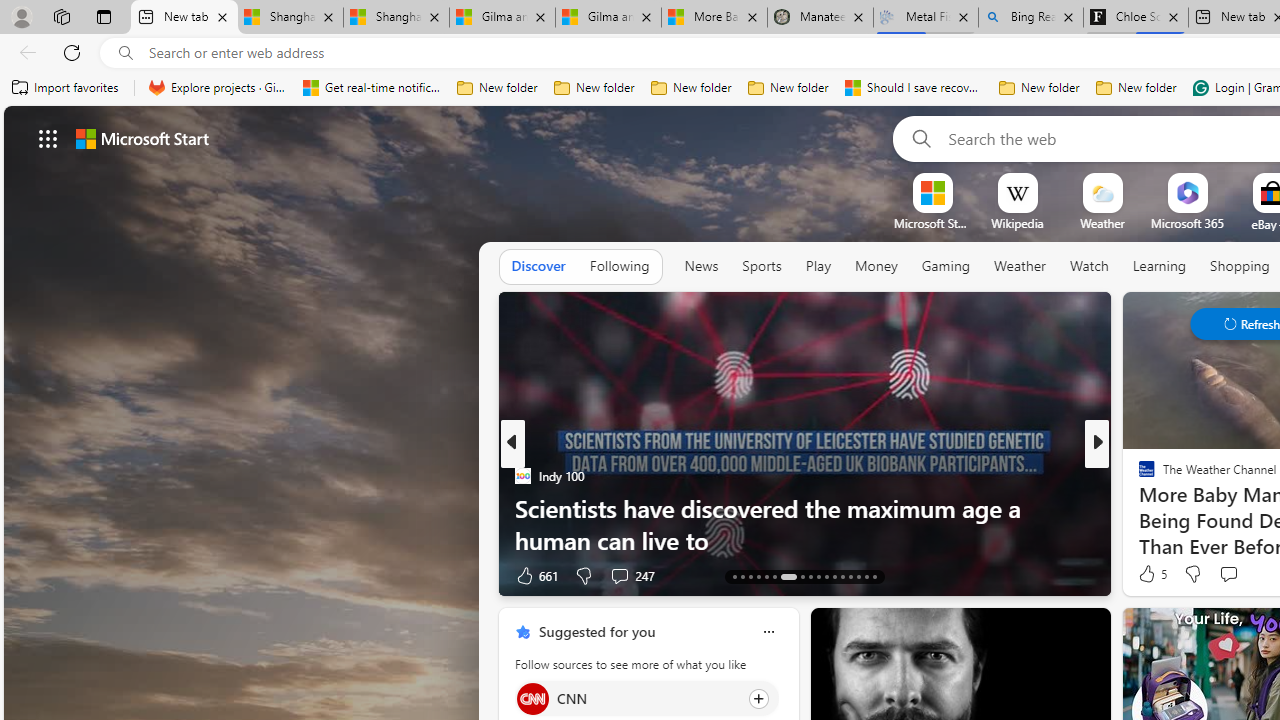 This screenshot has height=720, width=1280. I want to click on 146 Like, so click(1152, 574).